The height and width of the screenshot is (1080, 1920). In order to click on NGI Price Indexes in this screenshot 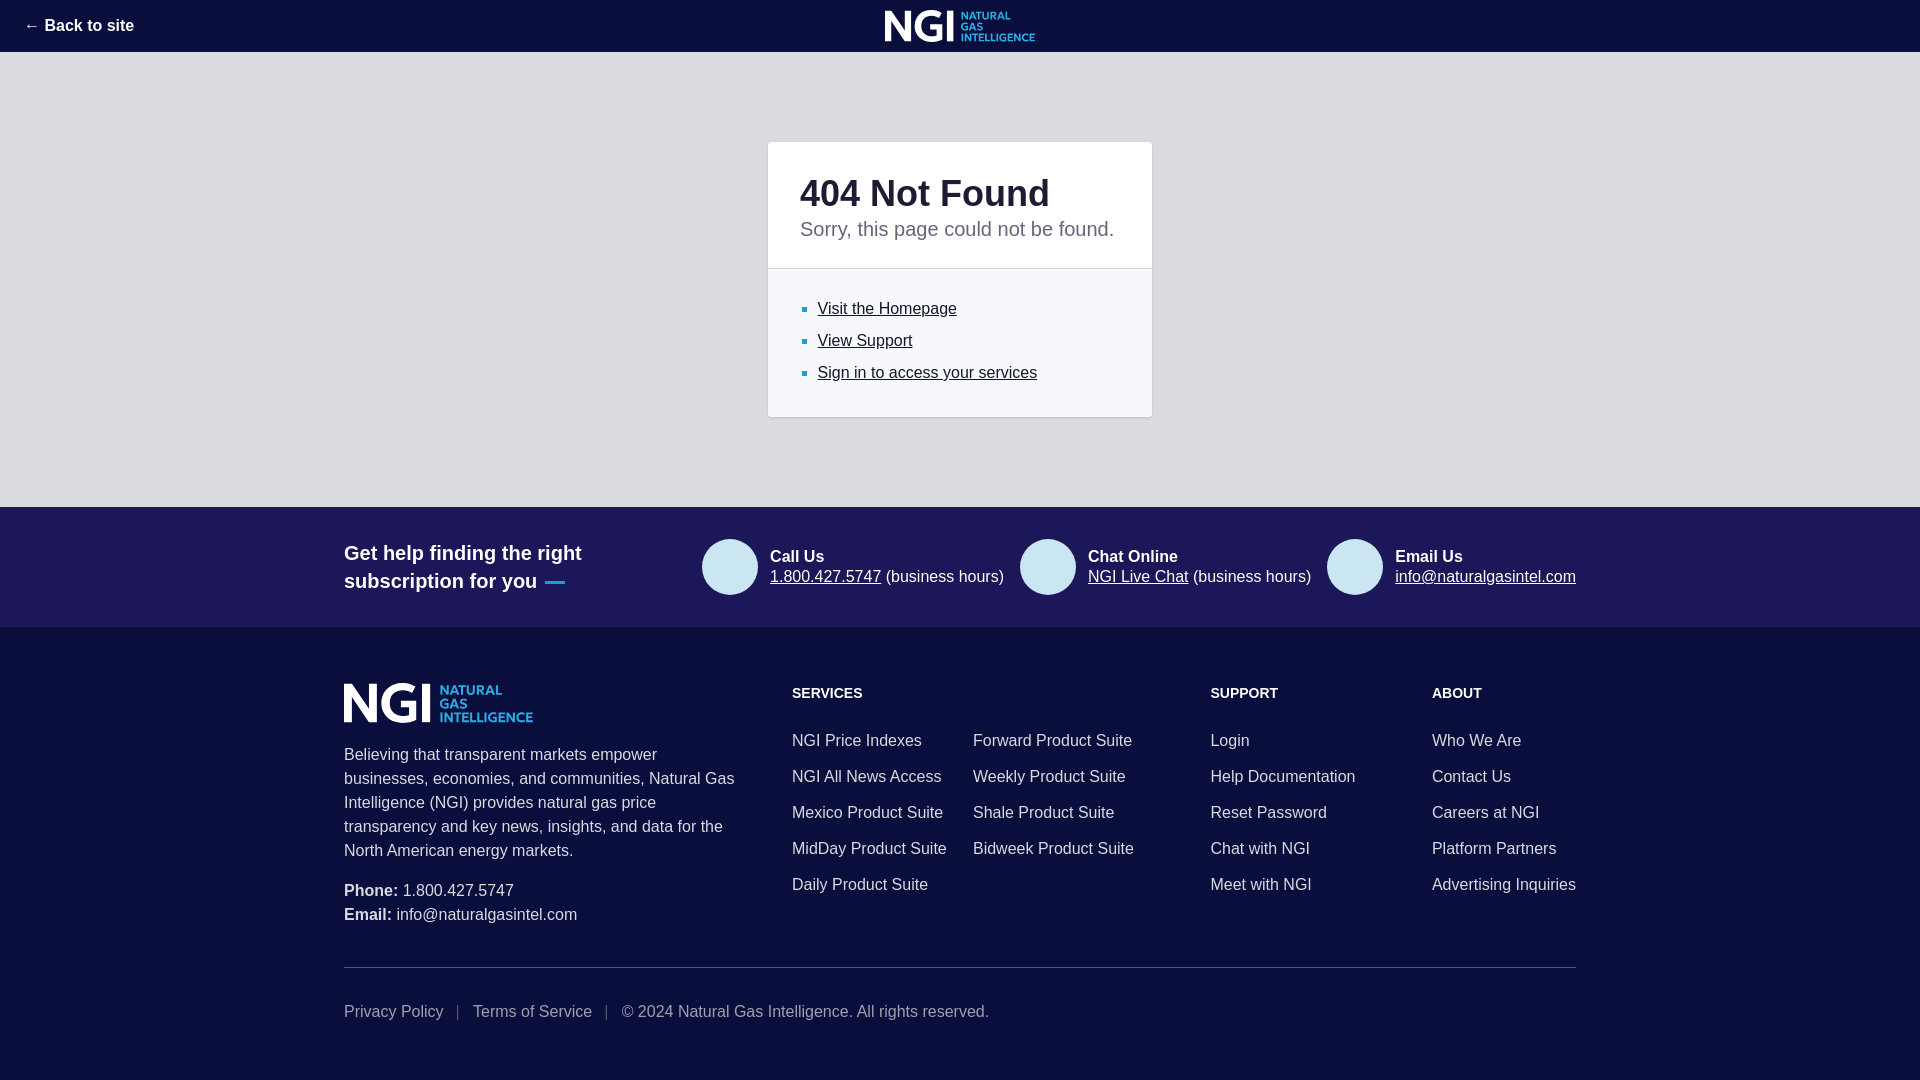, I will do `click(872, 740)`.